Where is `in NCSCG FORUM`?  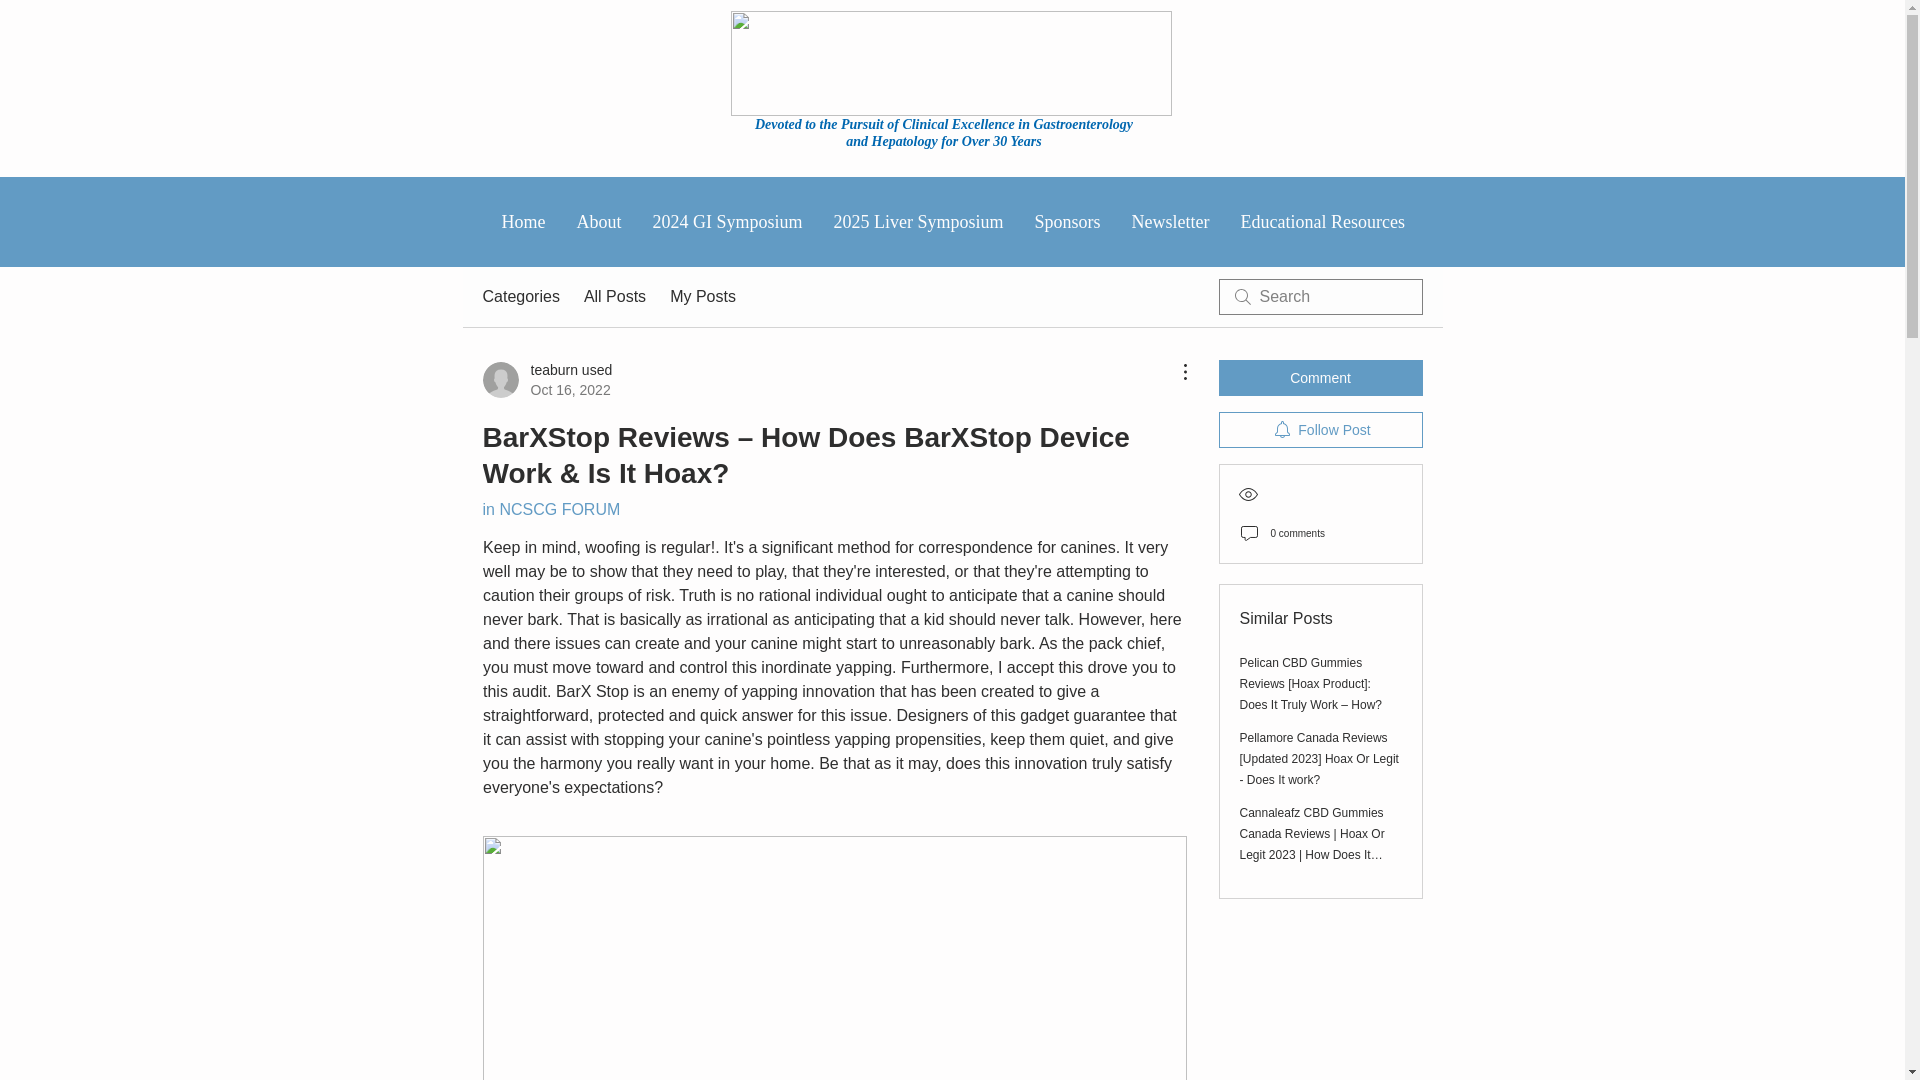 in NCSCG FORUM is located at coordinates (546, 379).